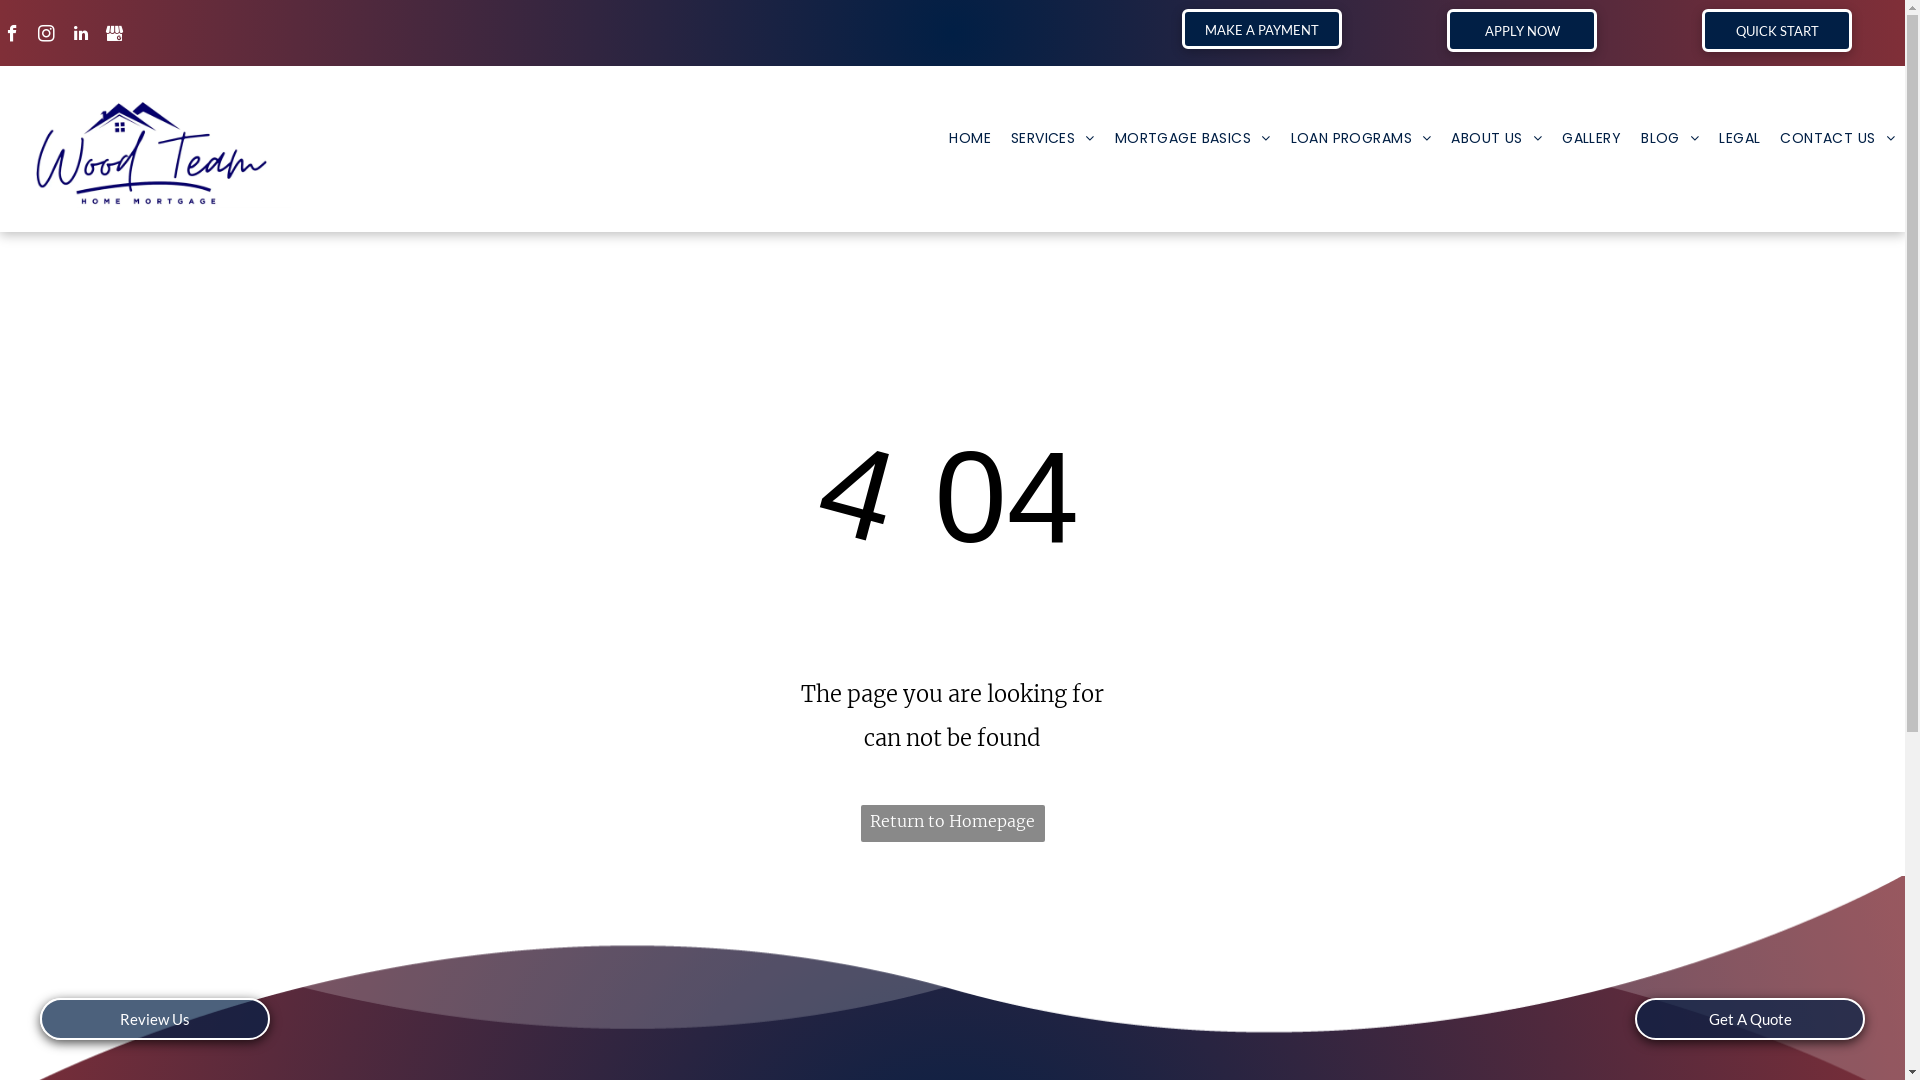  Describe the element at coordinates (1838, 138) in the screenshot. I see `CONTACT US` at that location.